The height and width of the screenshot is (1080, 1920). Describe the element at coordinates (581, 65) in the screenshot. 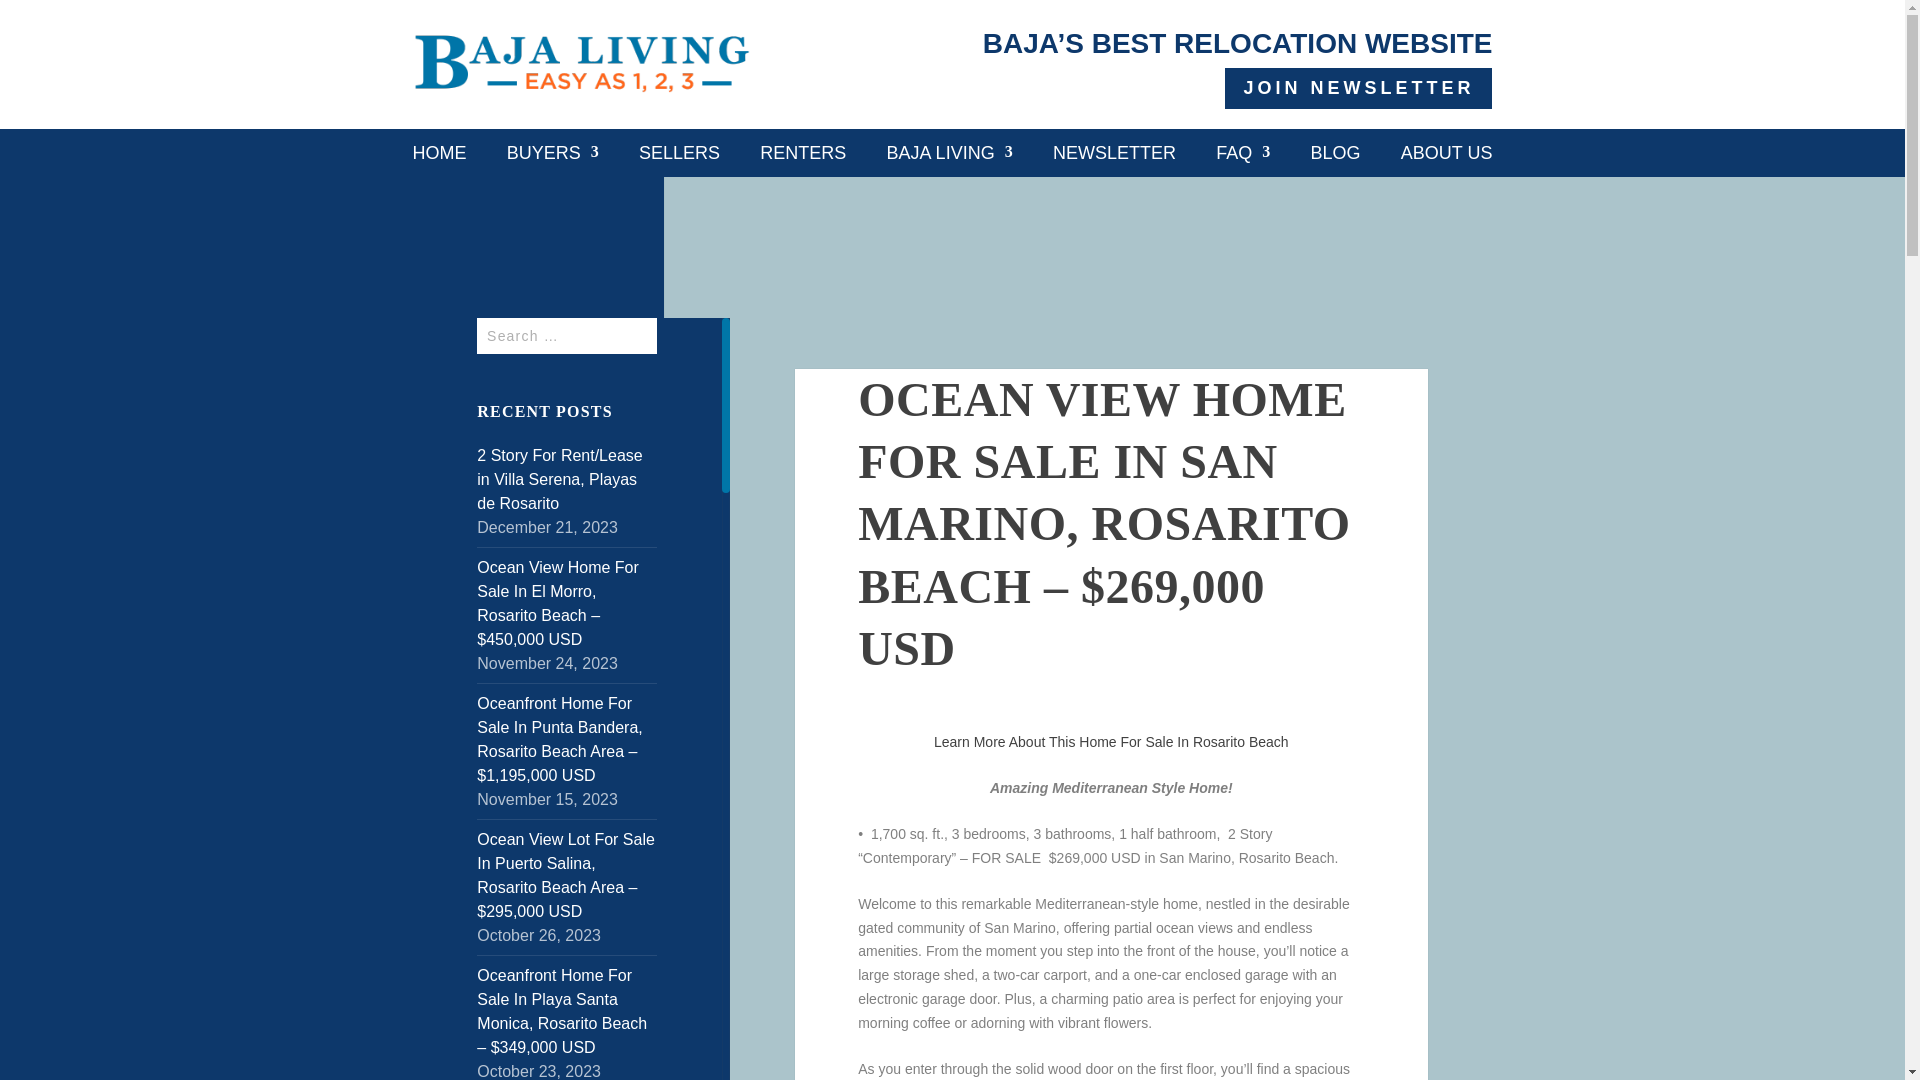

I see `Baja Living Logo` at that location.